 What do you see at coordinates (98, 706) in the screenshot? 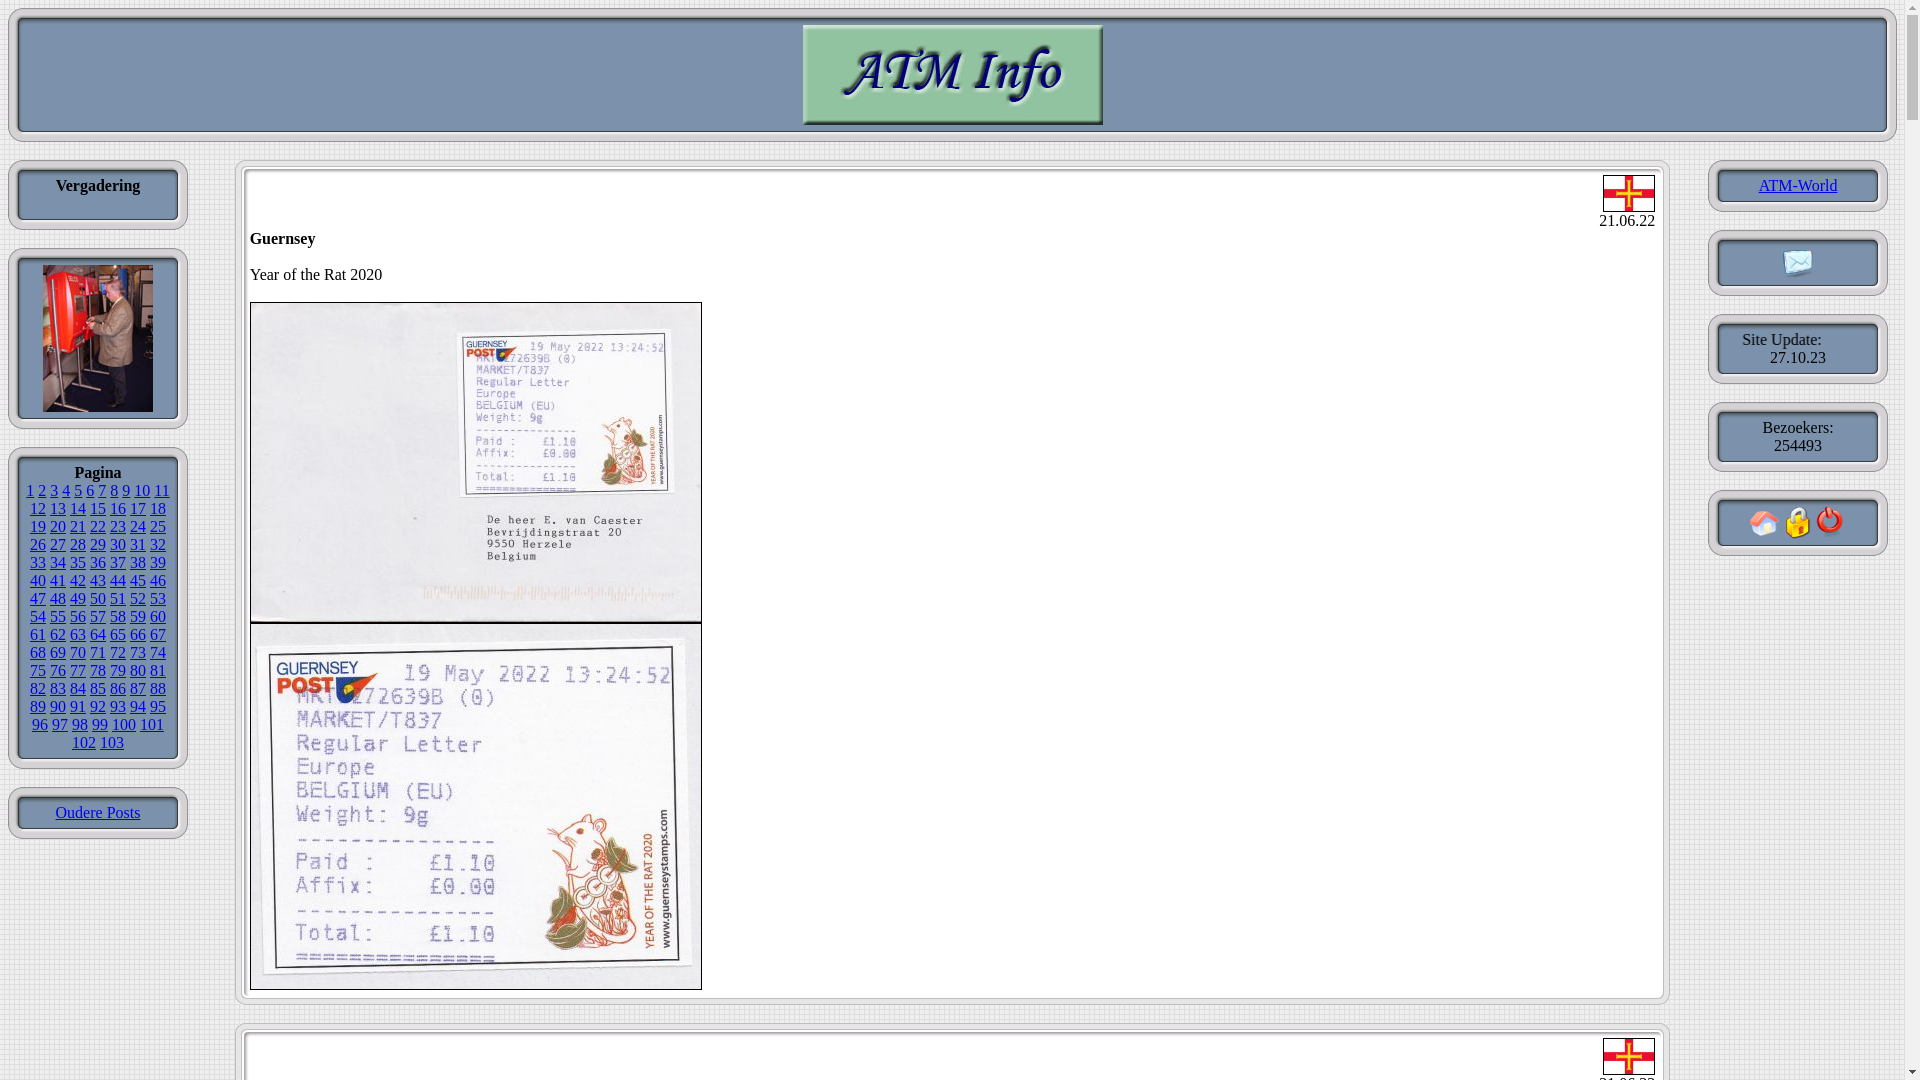
I see `92` at bounding box center [98, 706].